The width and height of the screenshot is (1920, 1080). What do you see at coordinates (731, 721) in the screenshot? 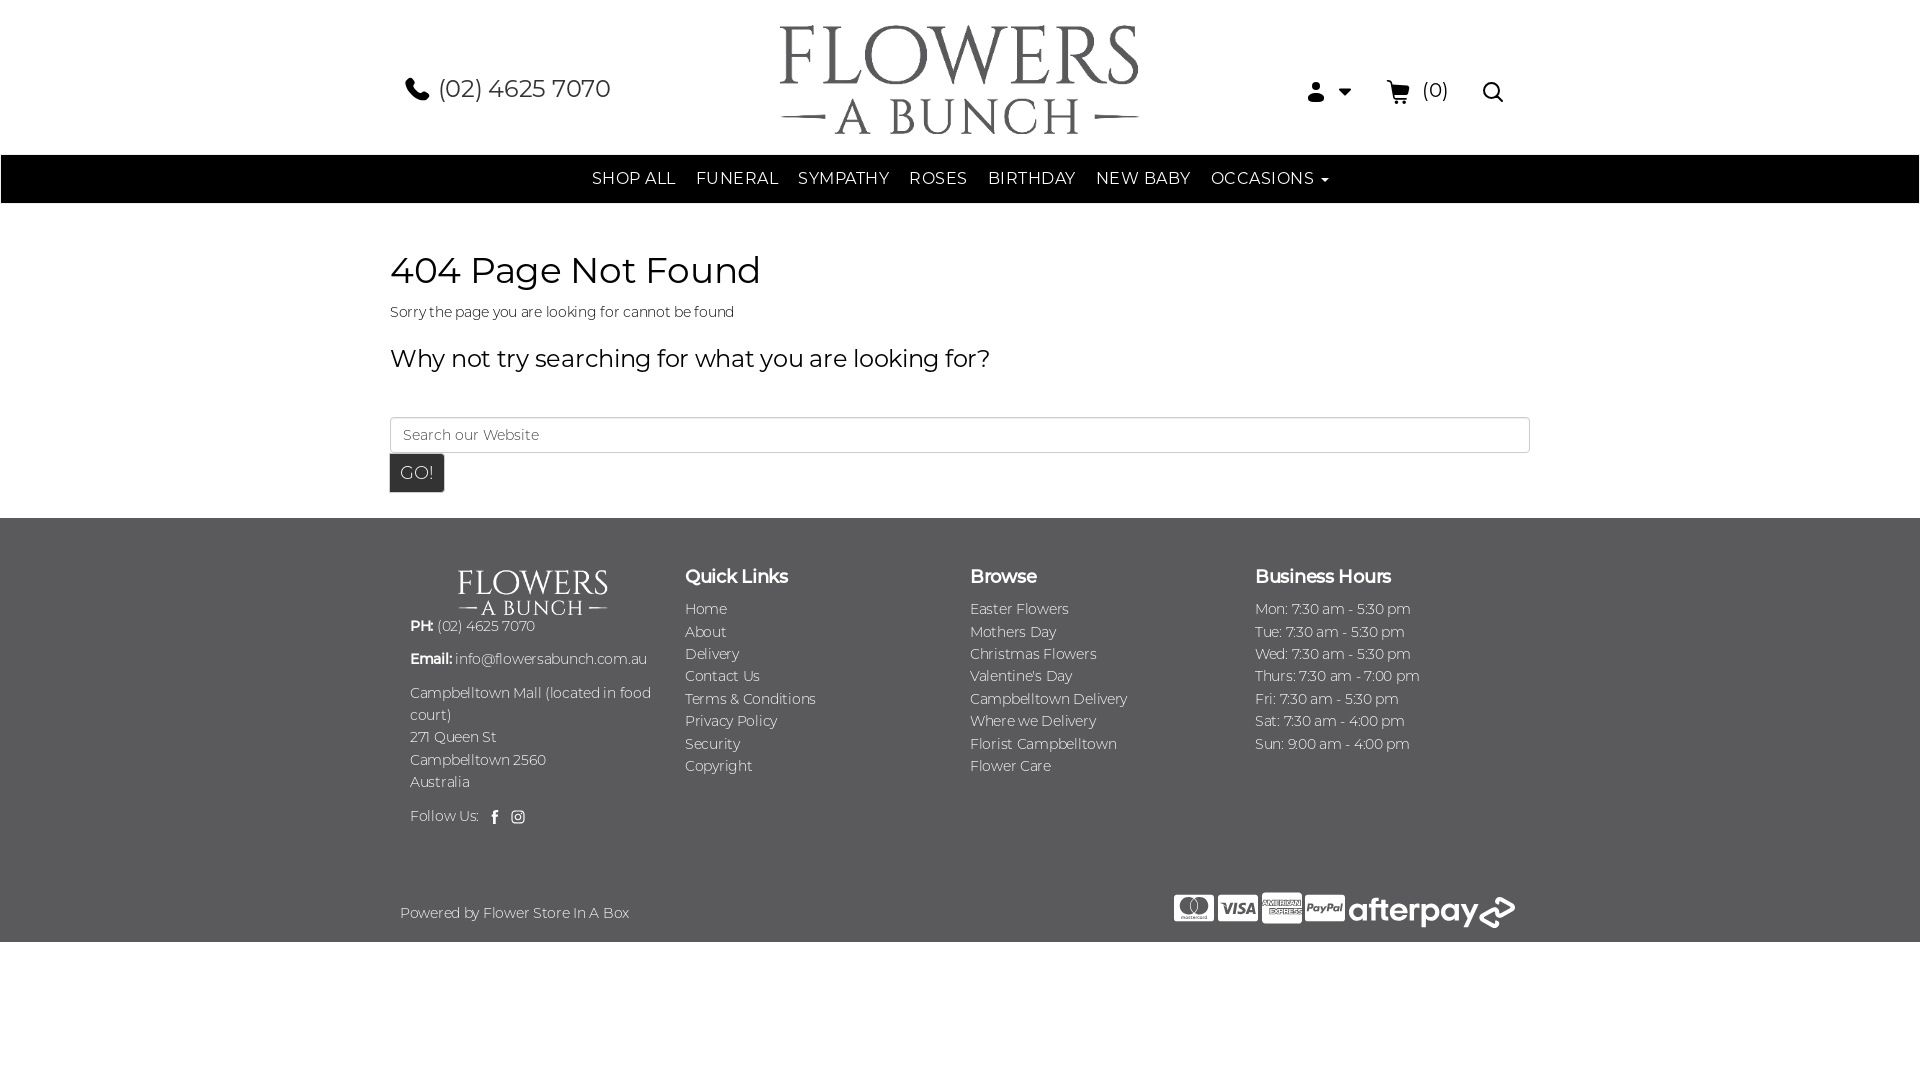
I see `Privacy Policy` at bounding box center [731, 721].